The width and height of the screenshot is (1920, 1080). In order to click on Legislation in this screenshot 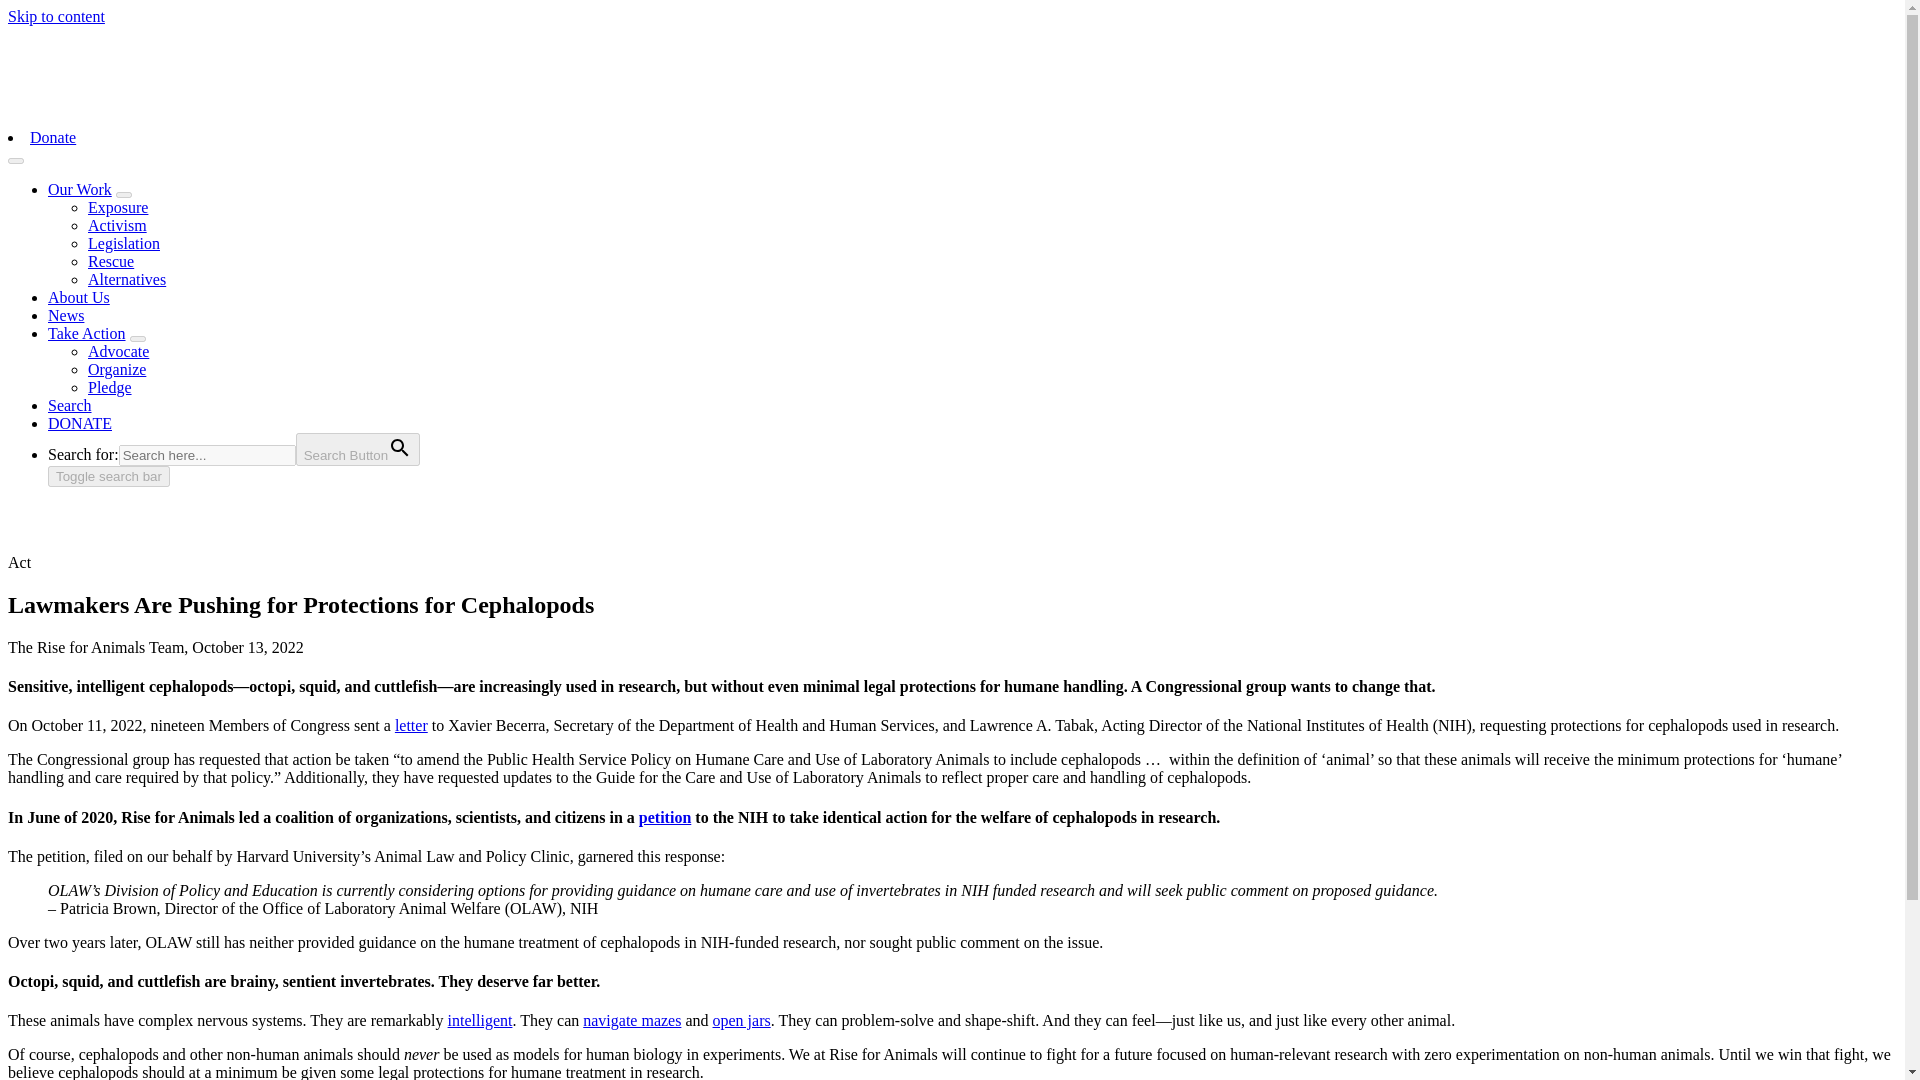, I will do `click(124, 243)`.